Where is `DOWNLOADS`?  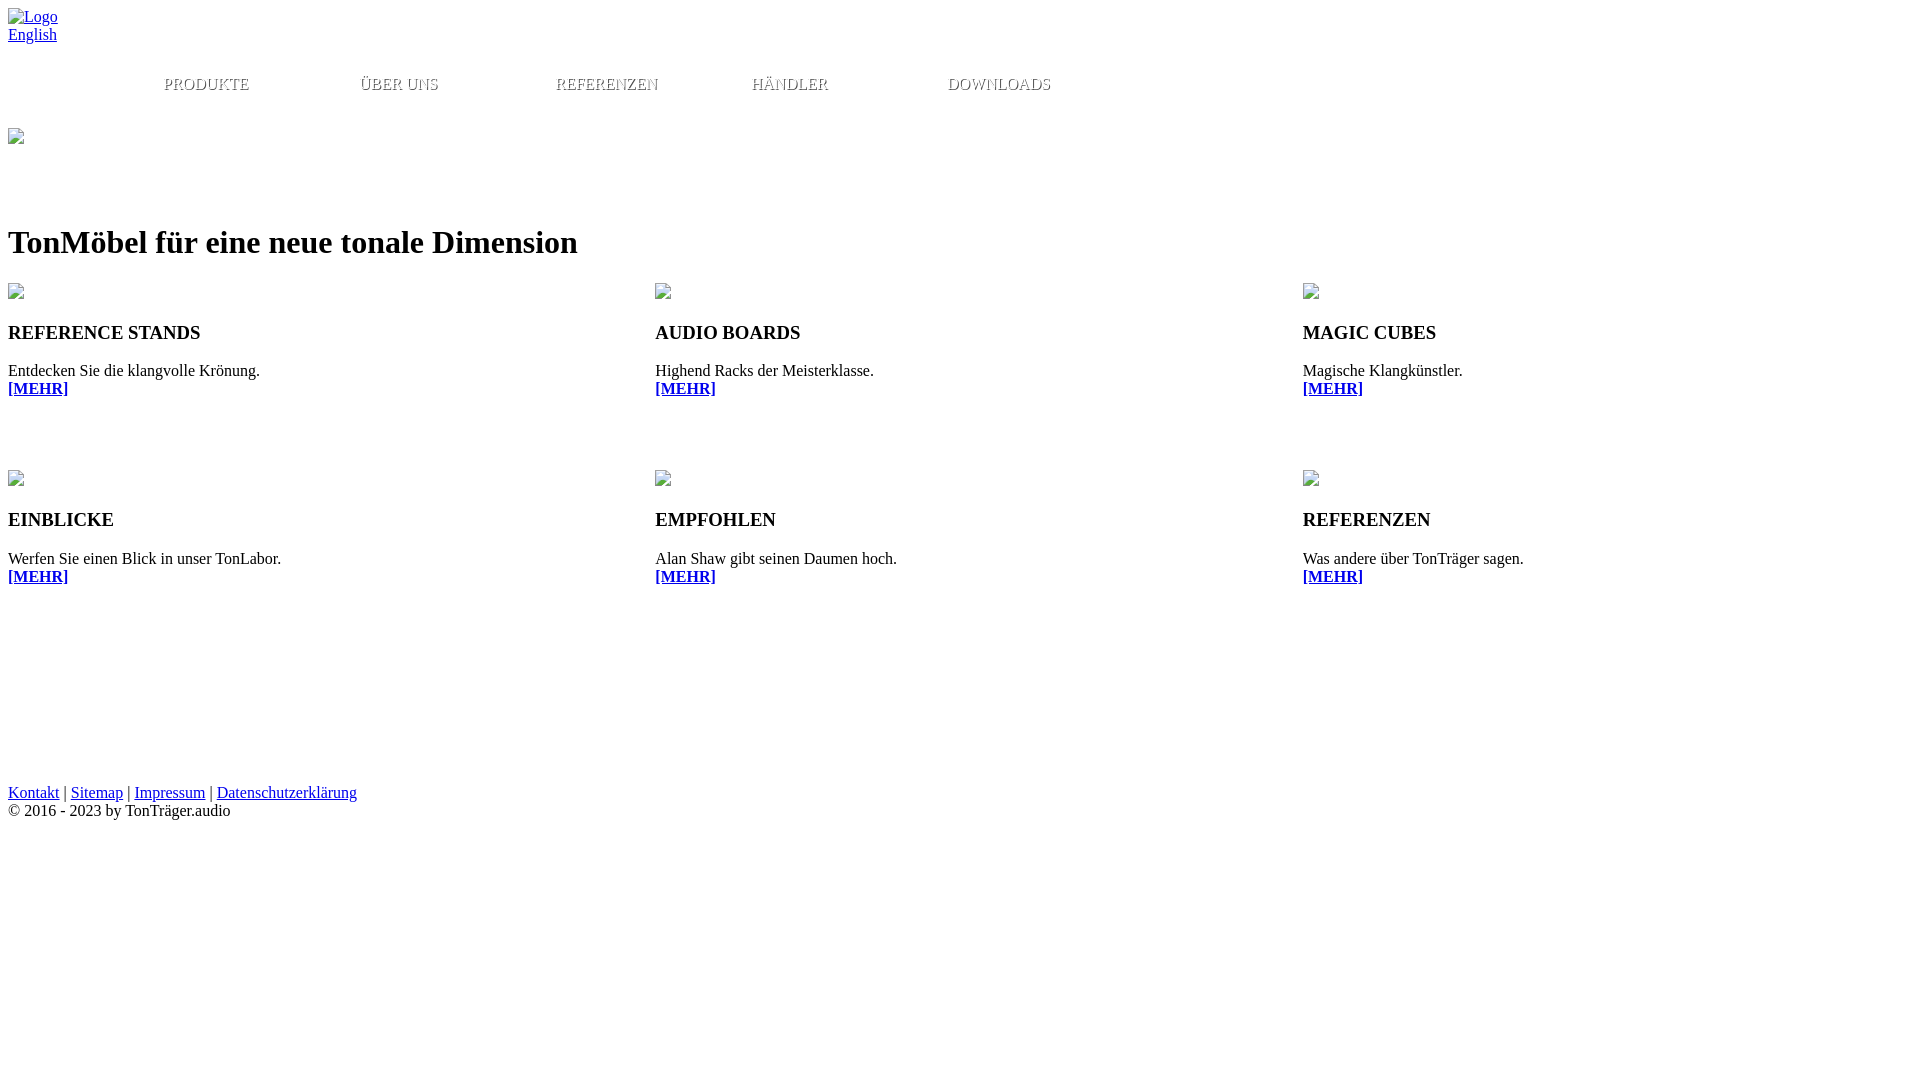
DOWNLOADS is located at coordinates (1037, 84).